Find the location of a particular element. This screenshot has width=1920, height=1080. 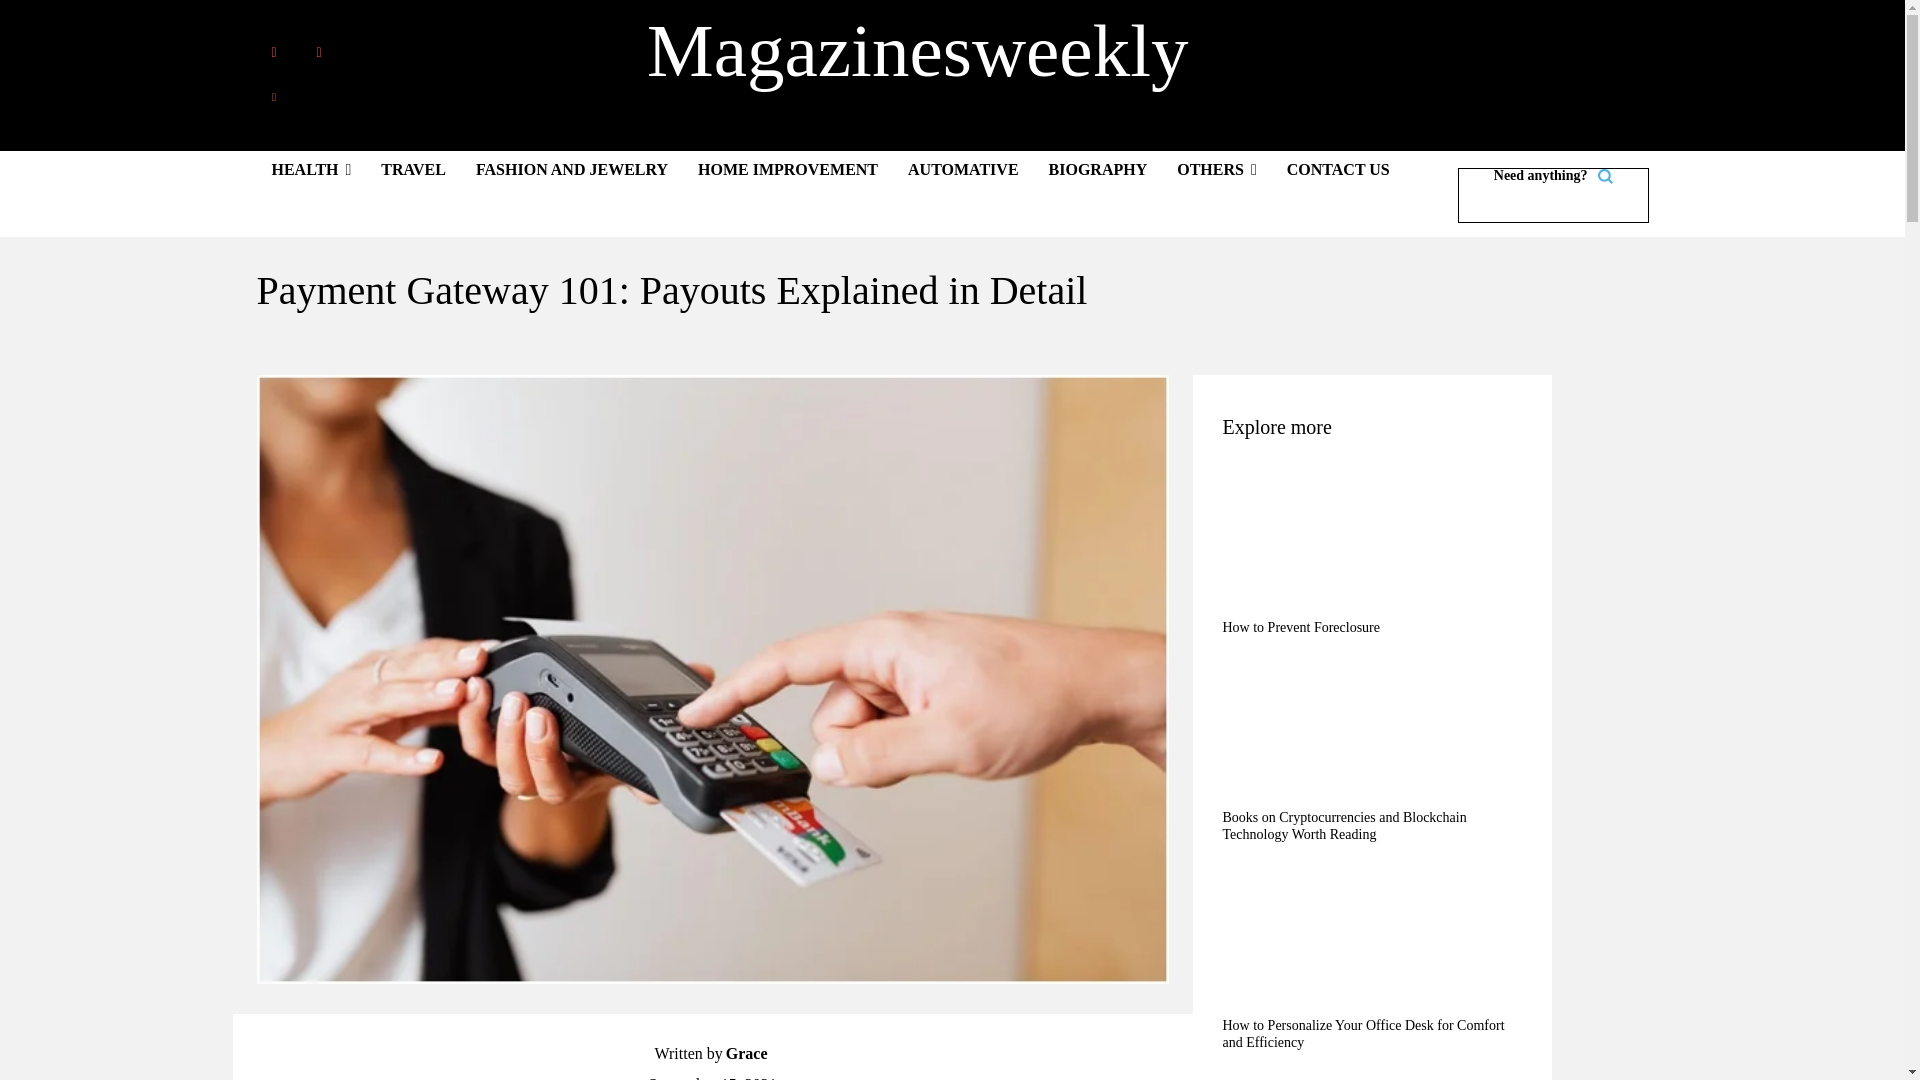

HEALTH is located at coordinates (310, 169).